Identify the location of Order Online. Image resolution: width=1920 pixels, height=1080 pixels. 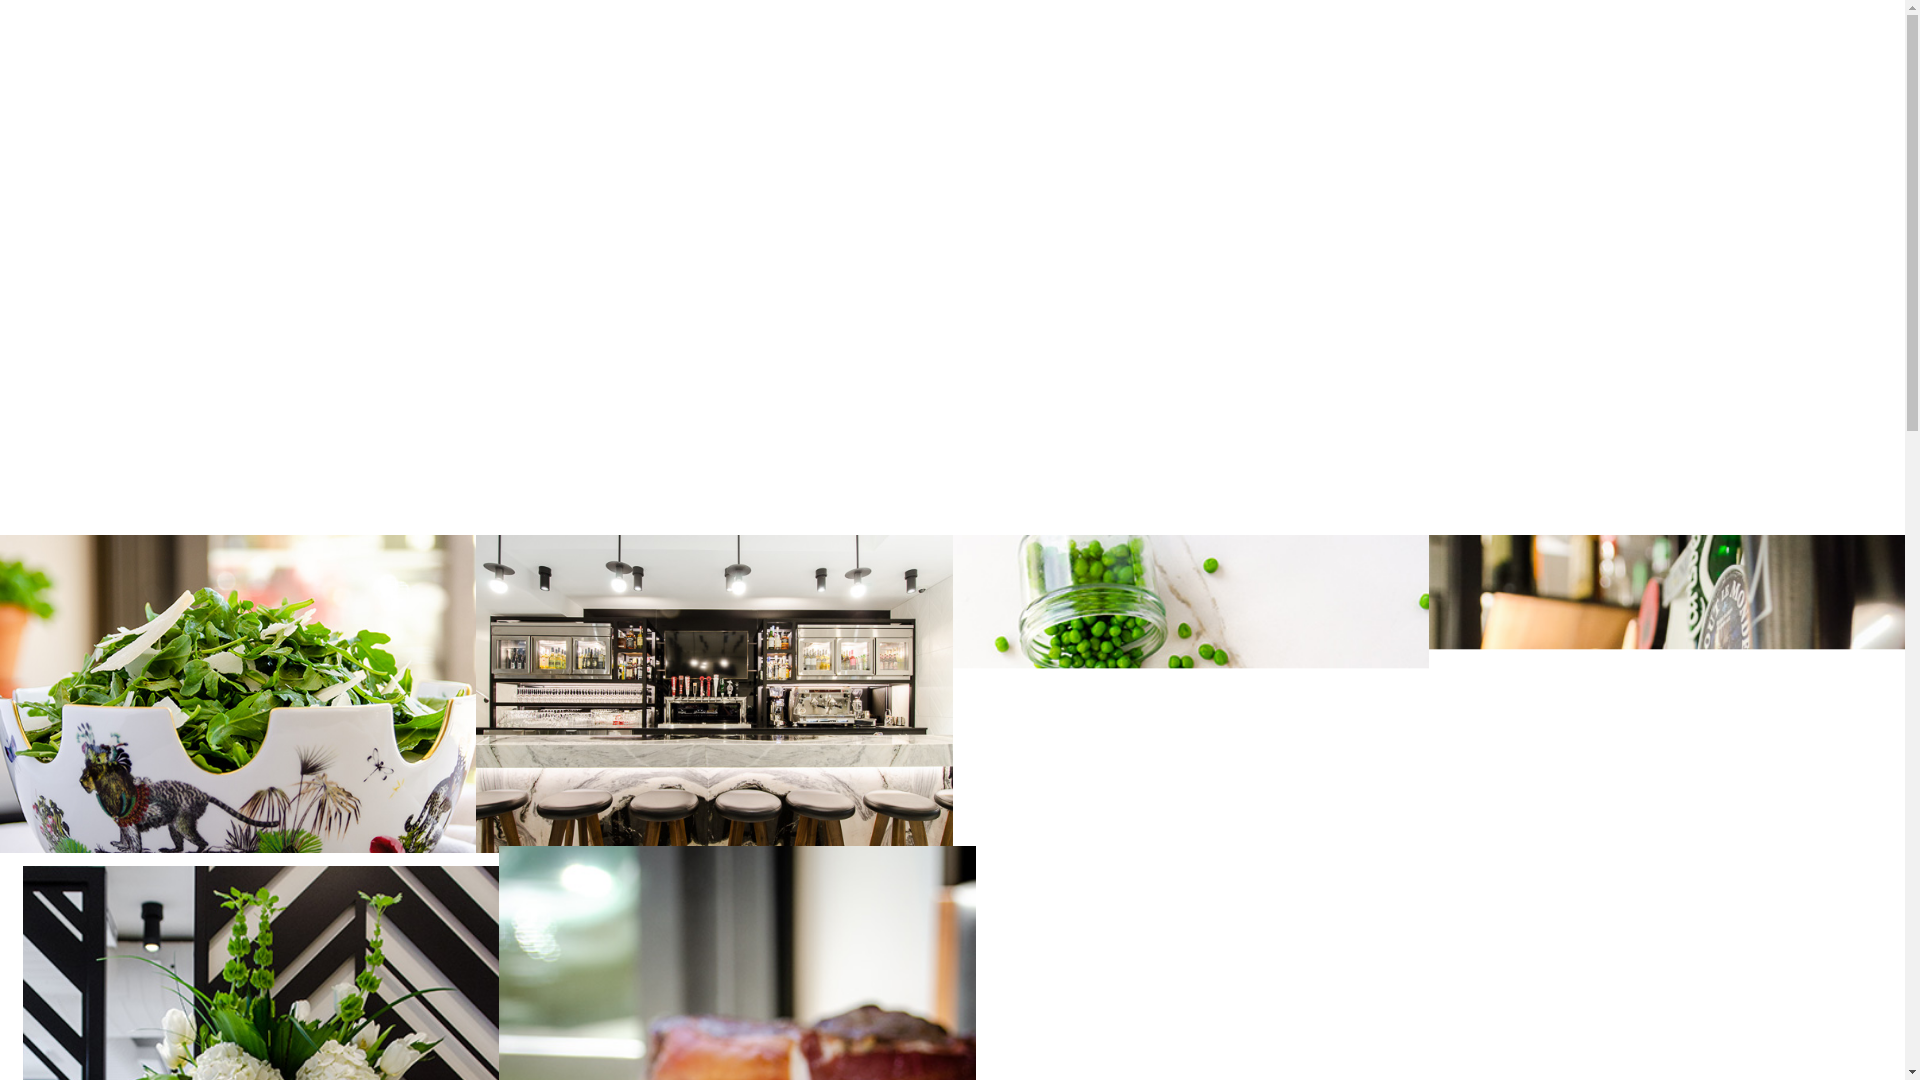
(43, 502).